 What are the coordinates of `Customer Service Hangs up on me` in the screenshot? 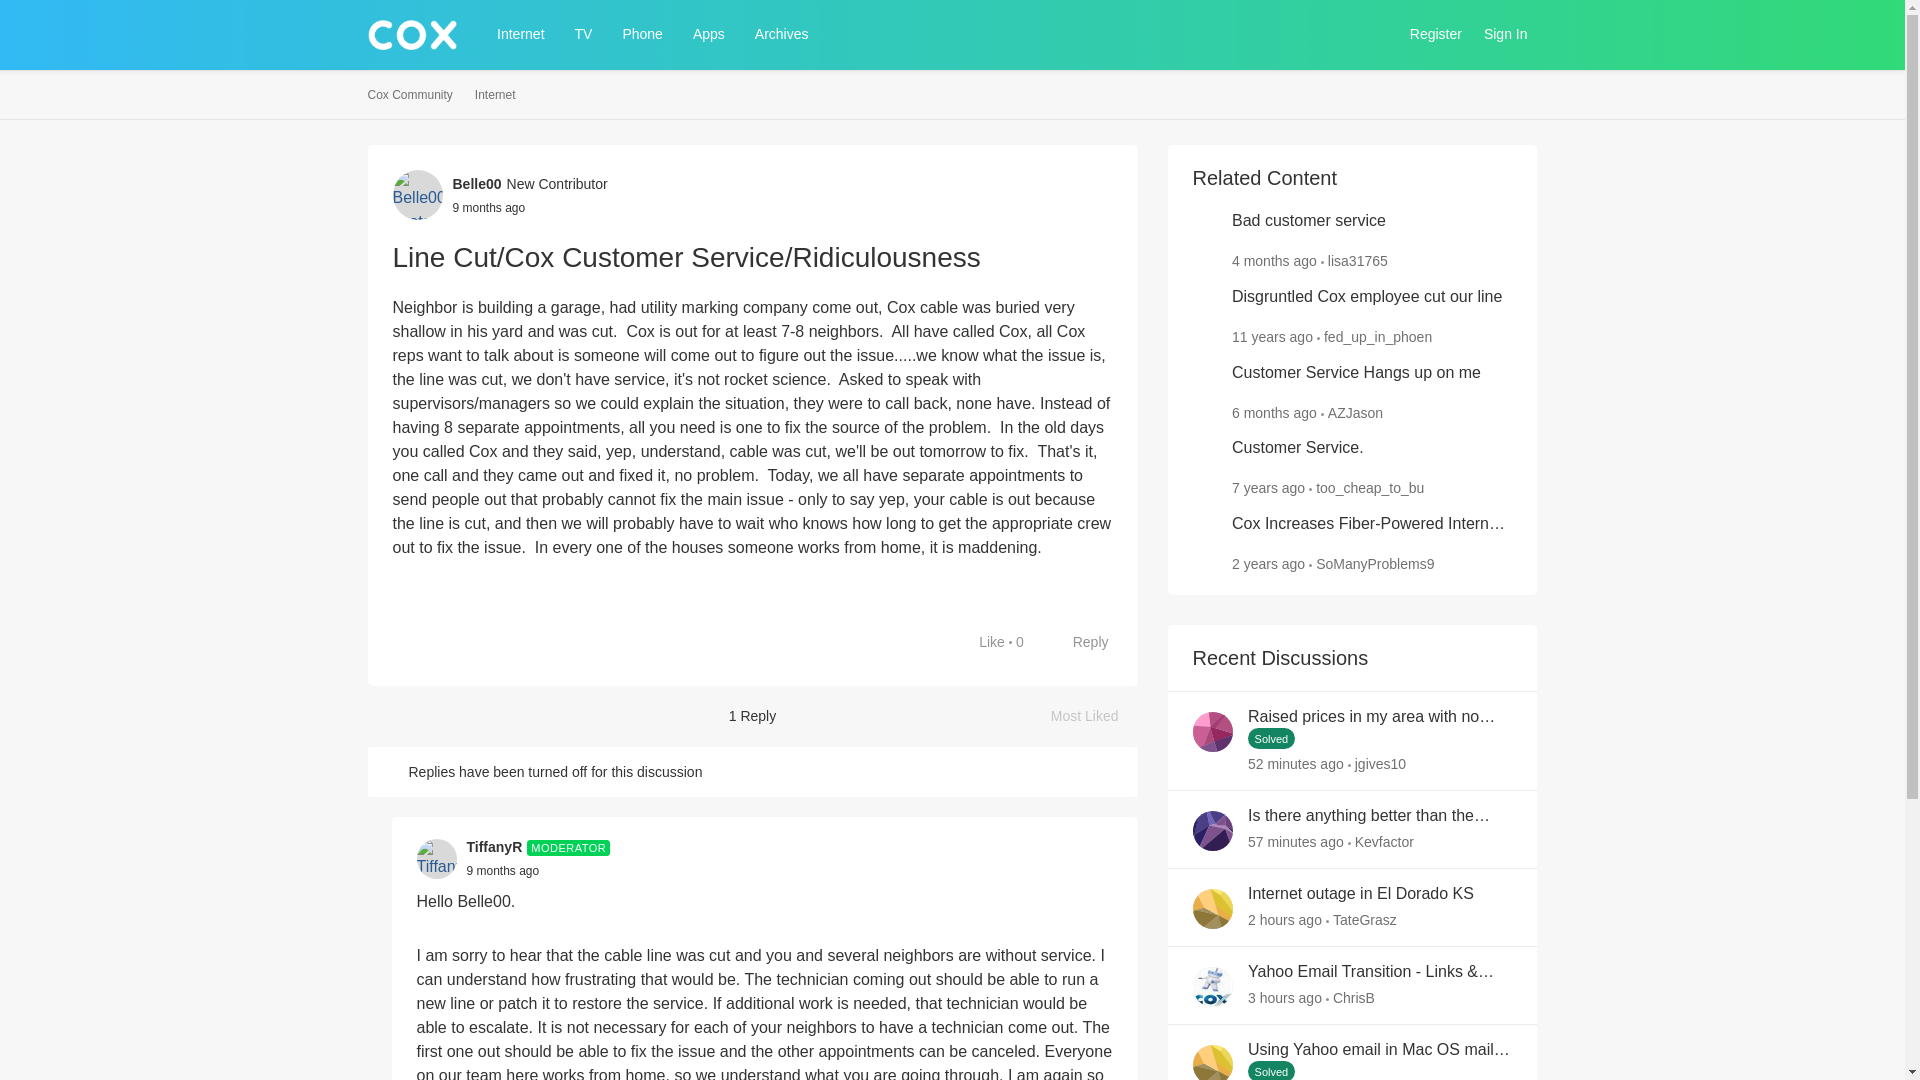 It's located at (1356, 373).